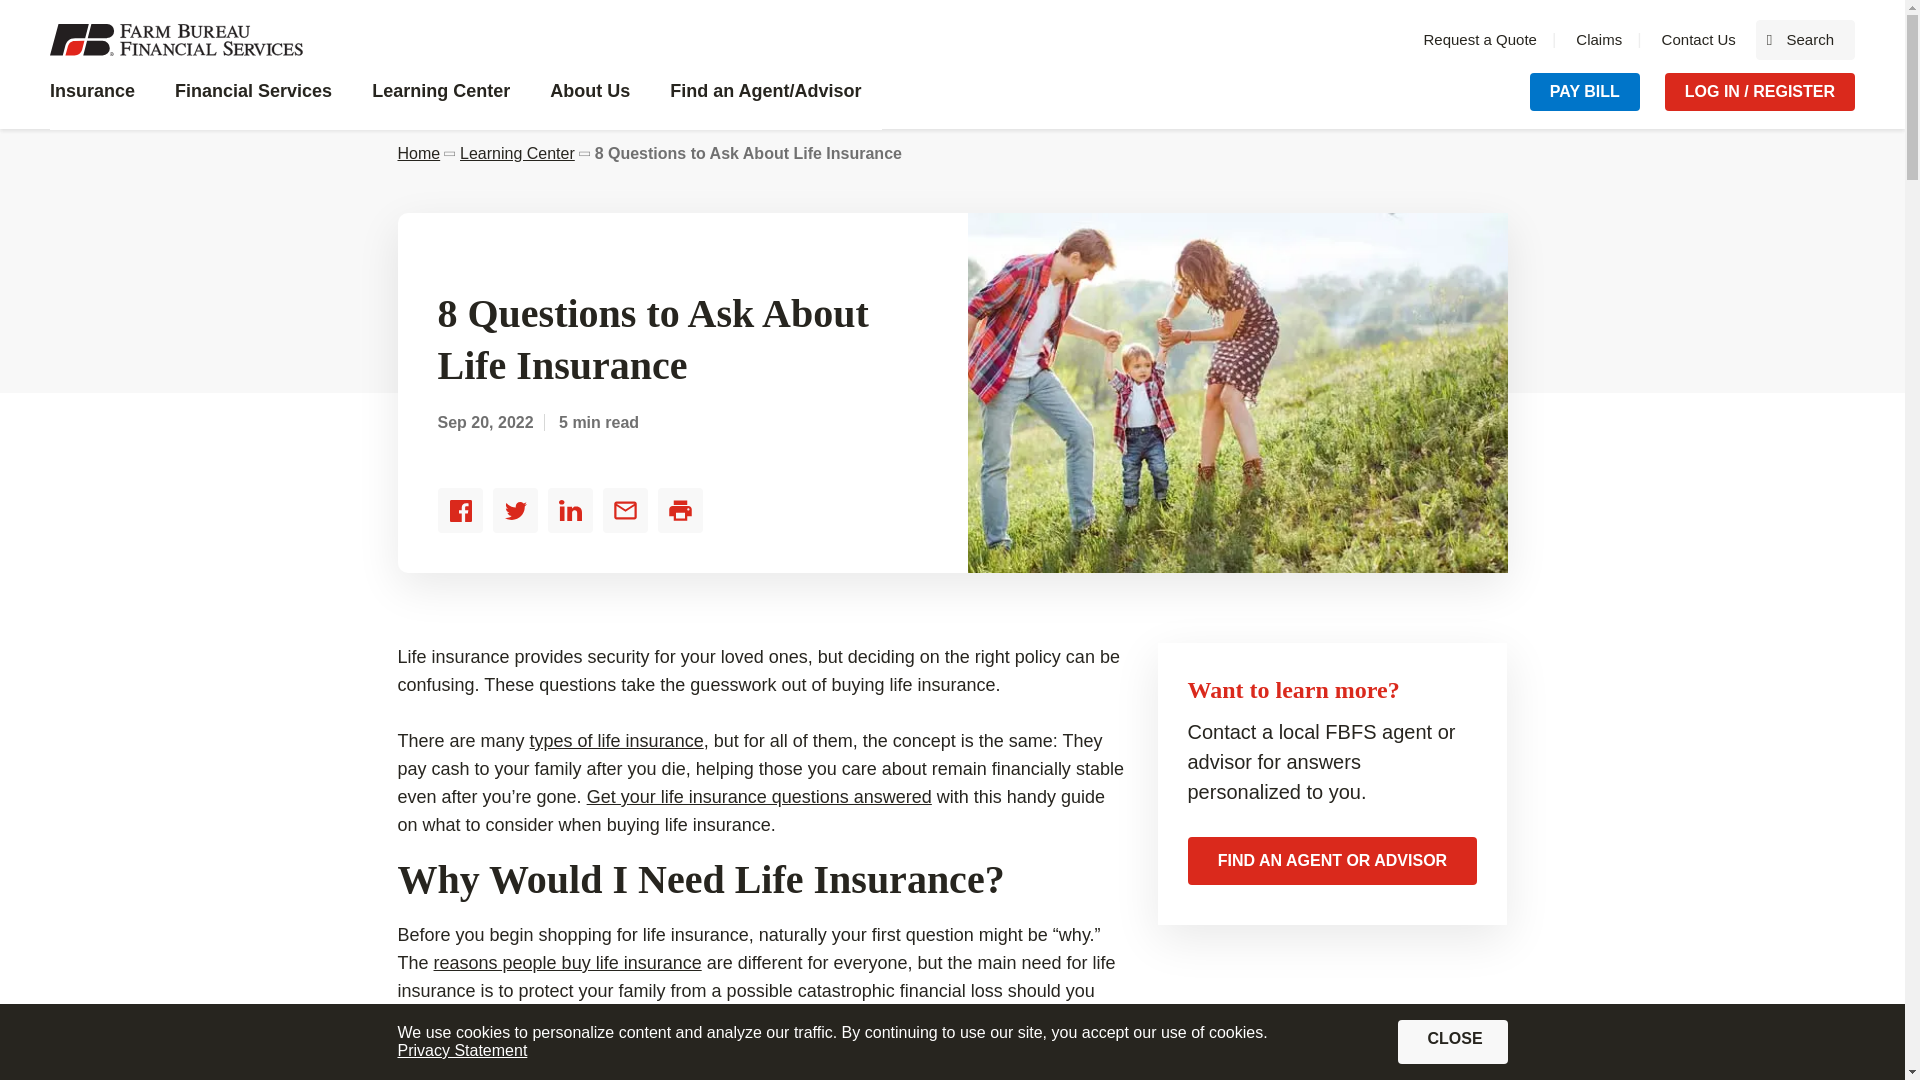  What do you see at coordinates (1698, 40) in the screenshot?
I see `Claims` at bounding box center [1698, 40].